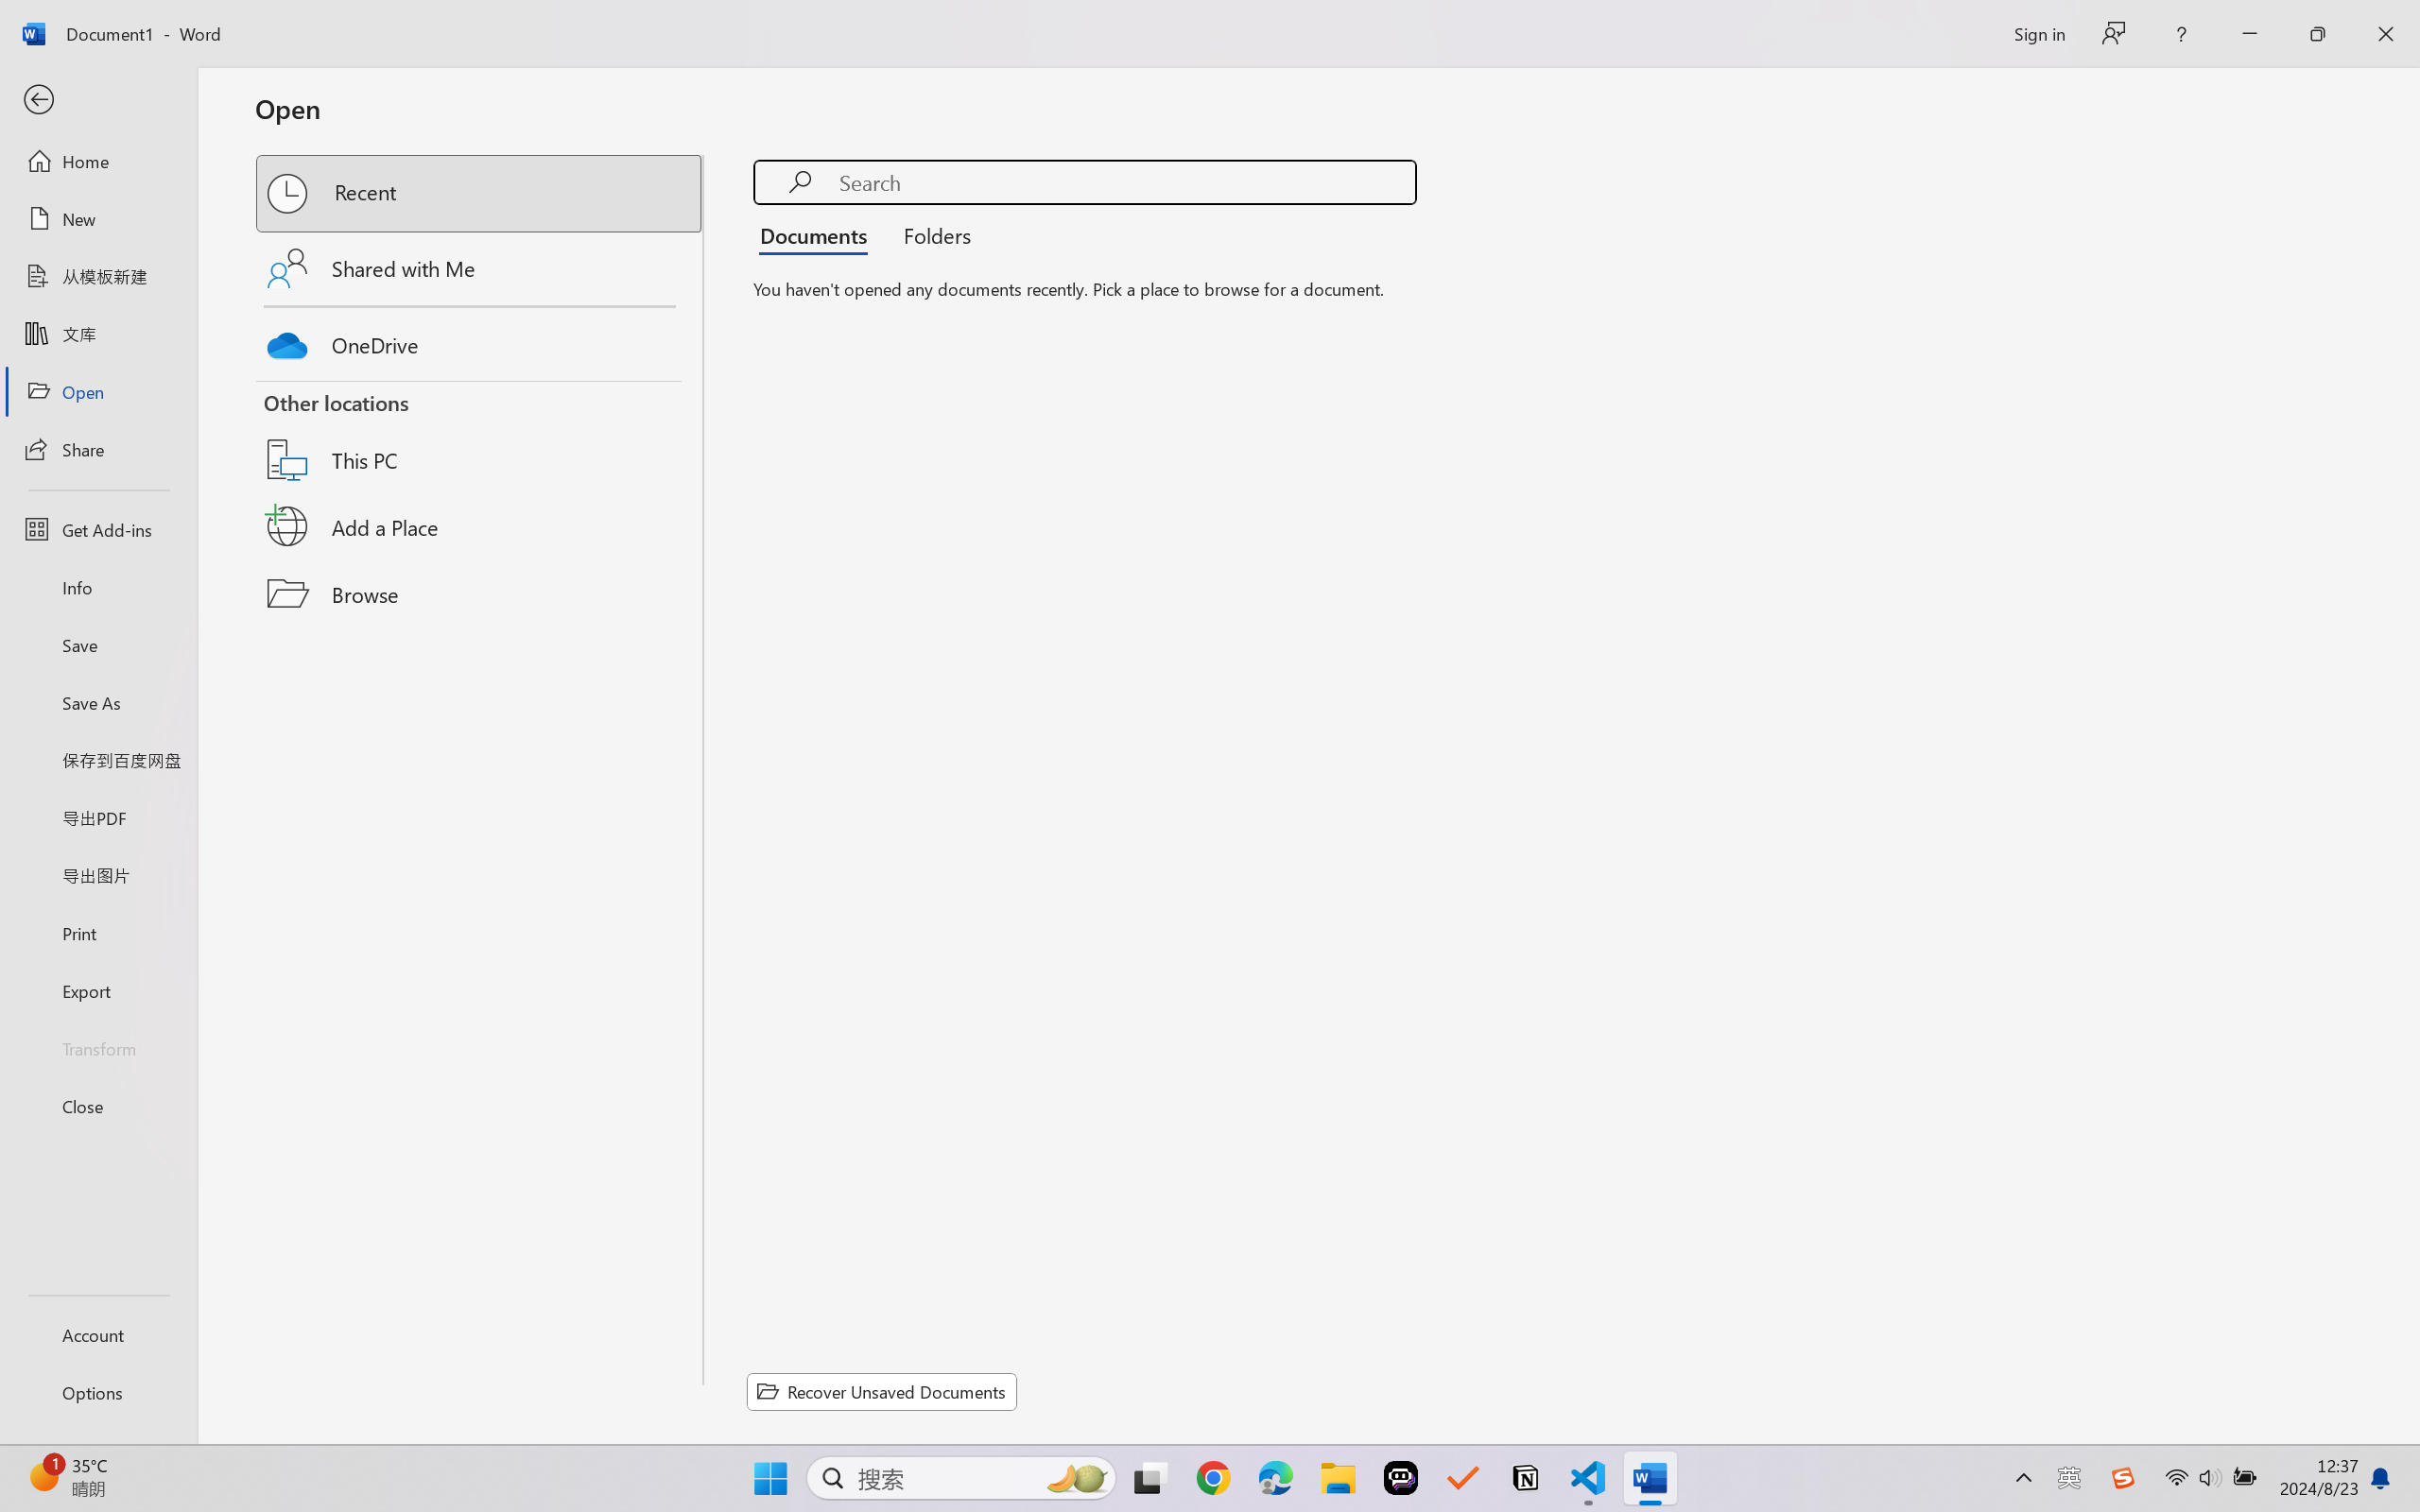  What do you see at coordinates (98, 1393) in the screenshot?
I see `Options` at bounding box center [98, 1393].